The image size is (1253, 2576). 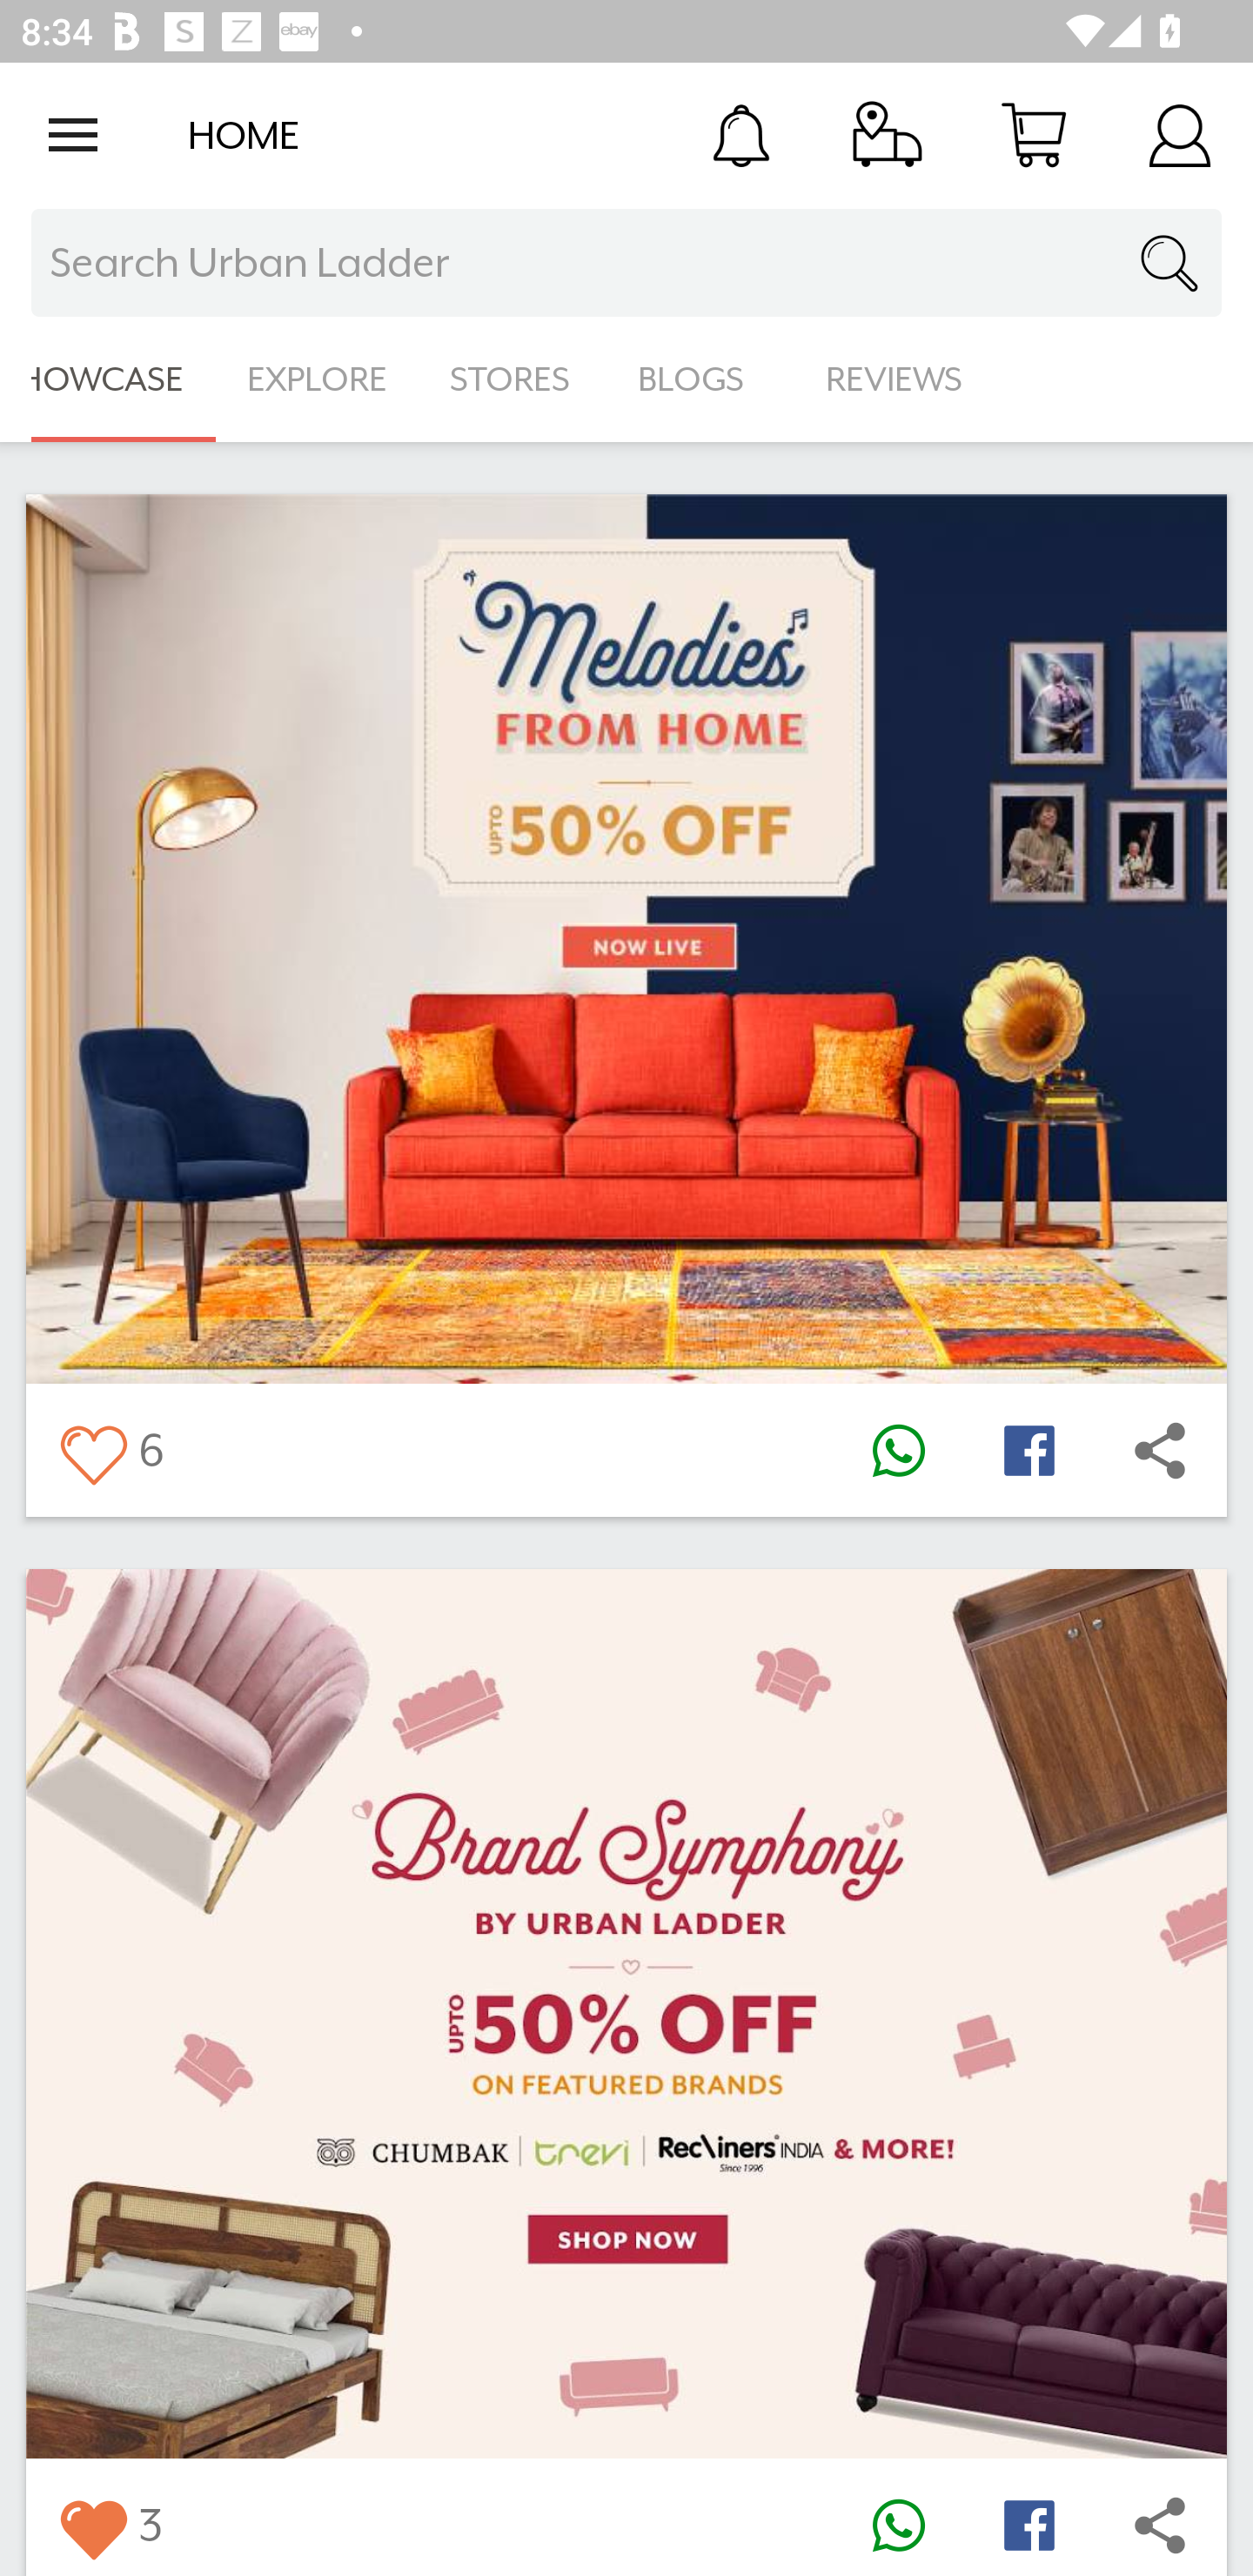 What do you see at coordinates (898, 1450) in the screenshot?
I see `` at bounding box center [898, 1450].